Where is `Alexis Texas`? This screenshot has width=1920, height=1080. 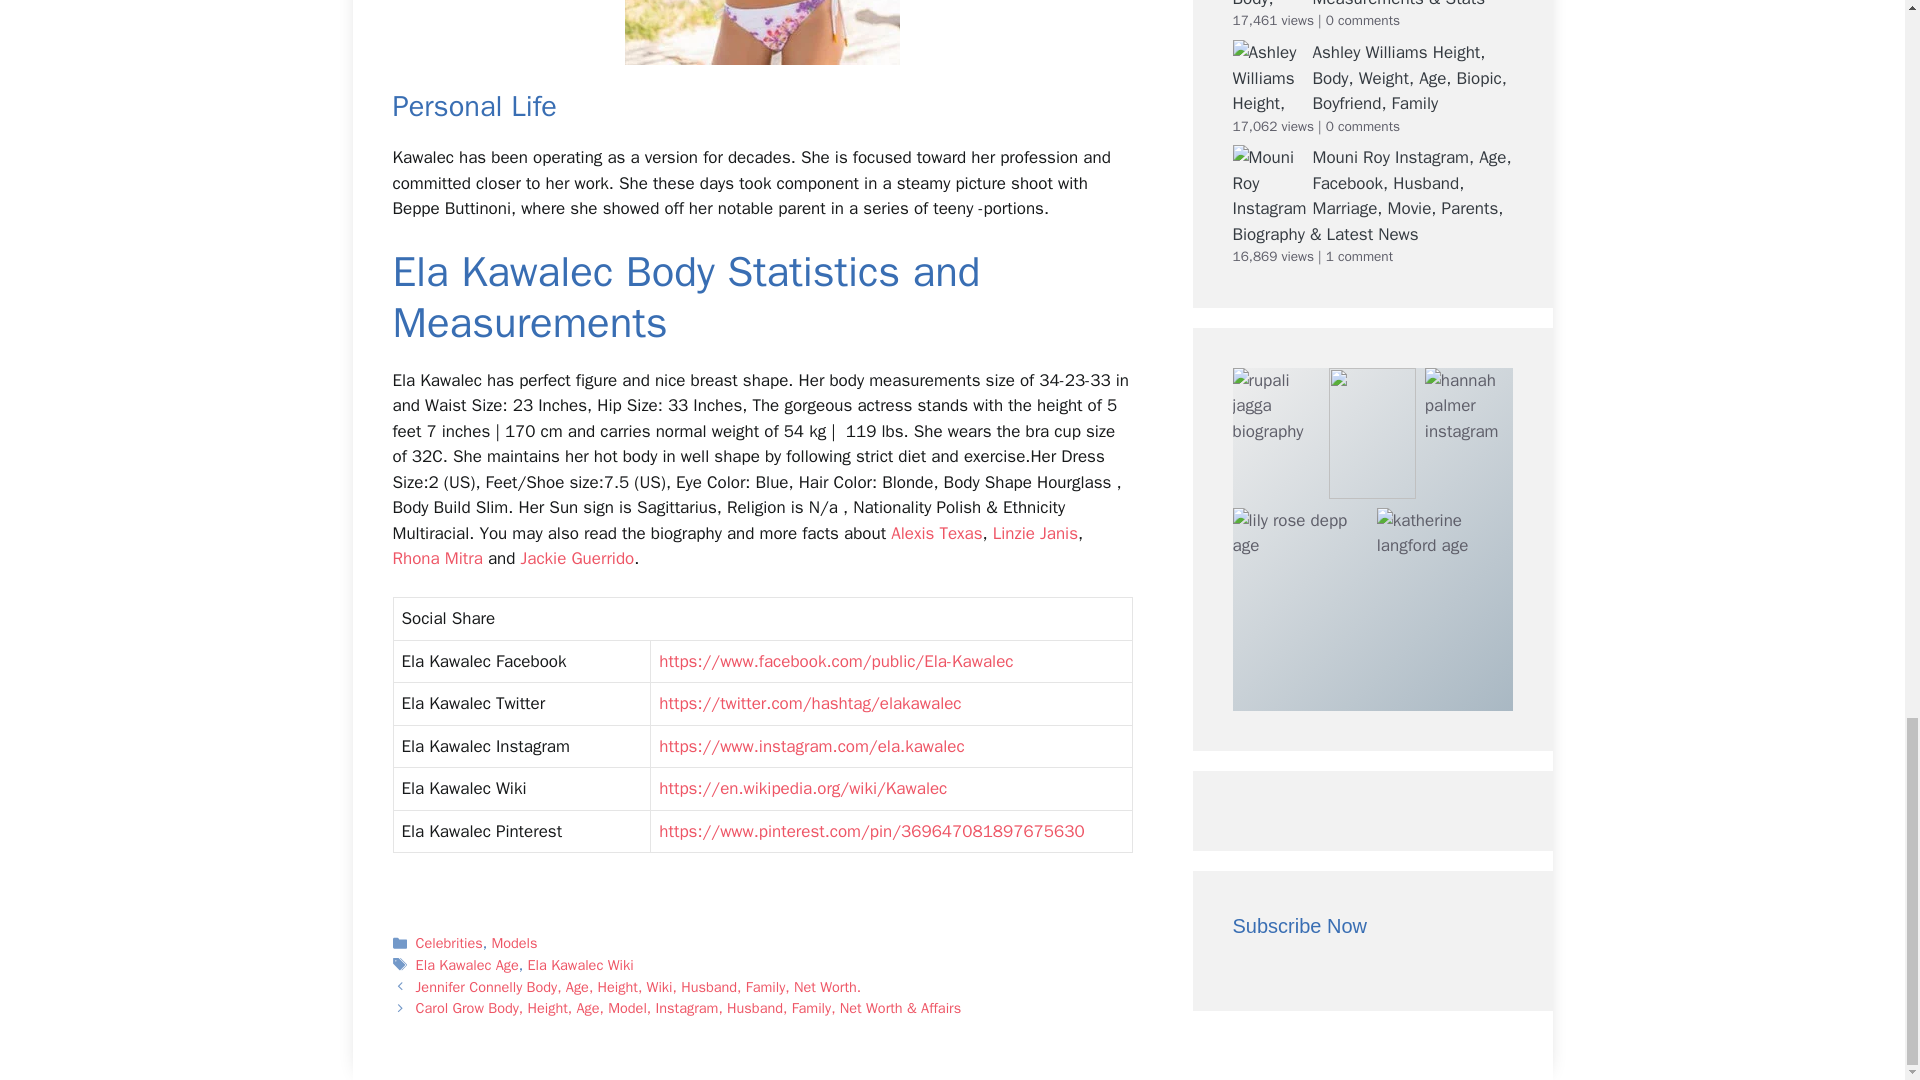 Alexis Texas is located at coordinates (936, 533).